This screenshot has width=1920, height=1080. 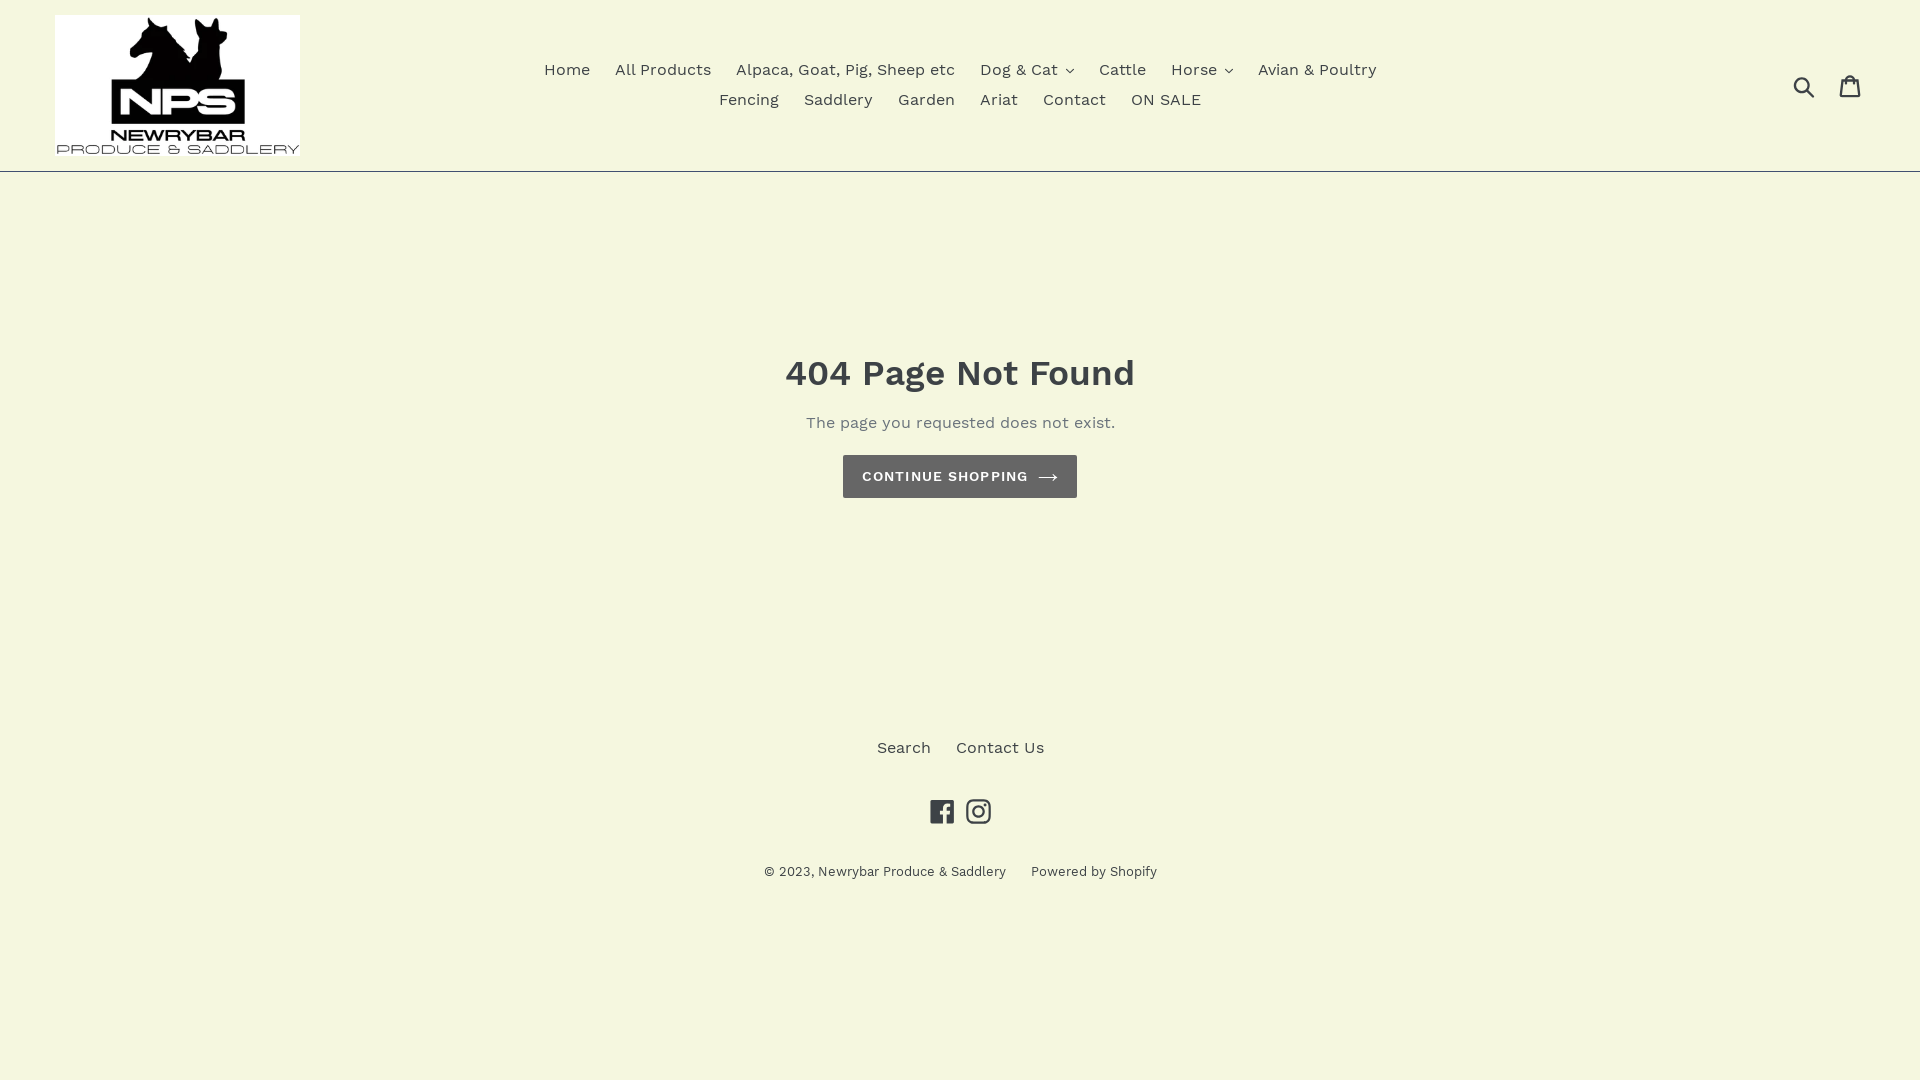 What do you see at coordinates (912, 872) in the screenshot?
I see `Newrybar Produce & Saddlery` at bounding box center [912, 872].